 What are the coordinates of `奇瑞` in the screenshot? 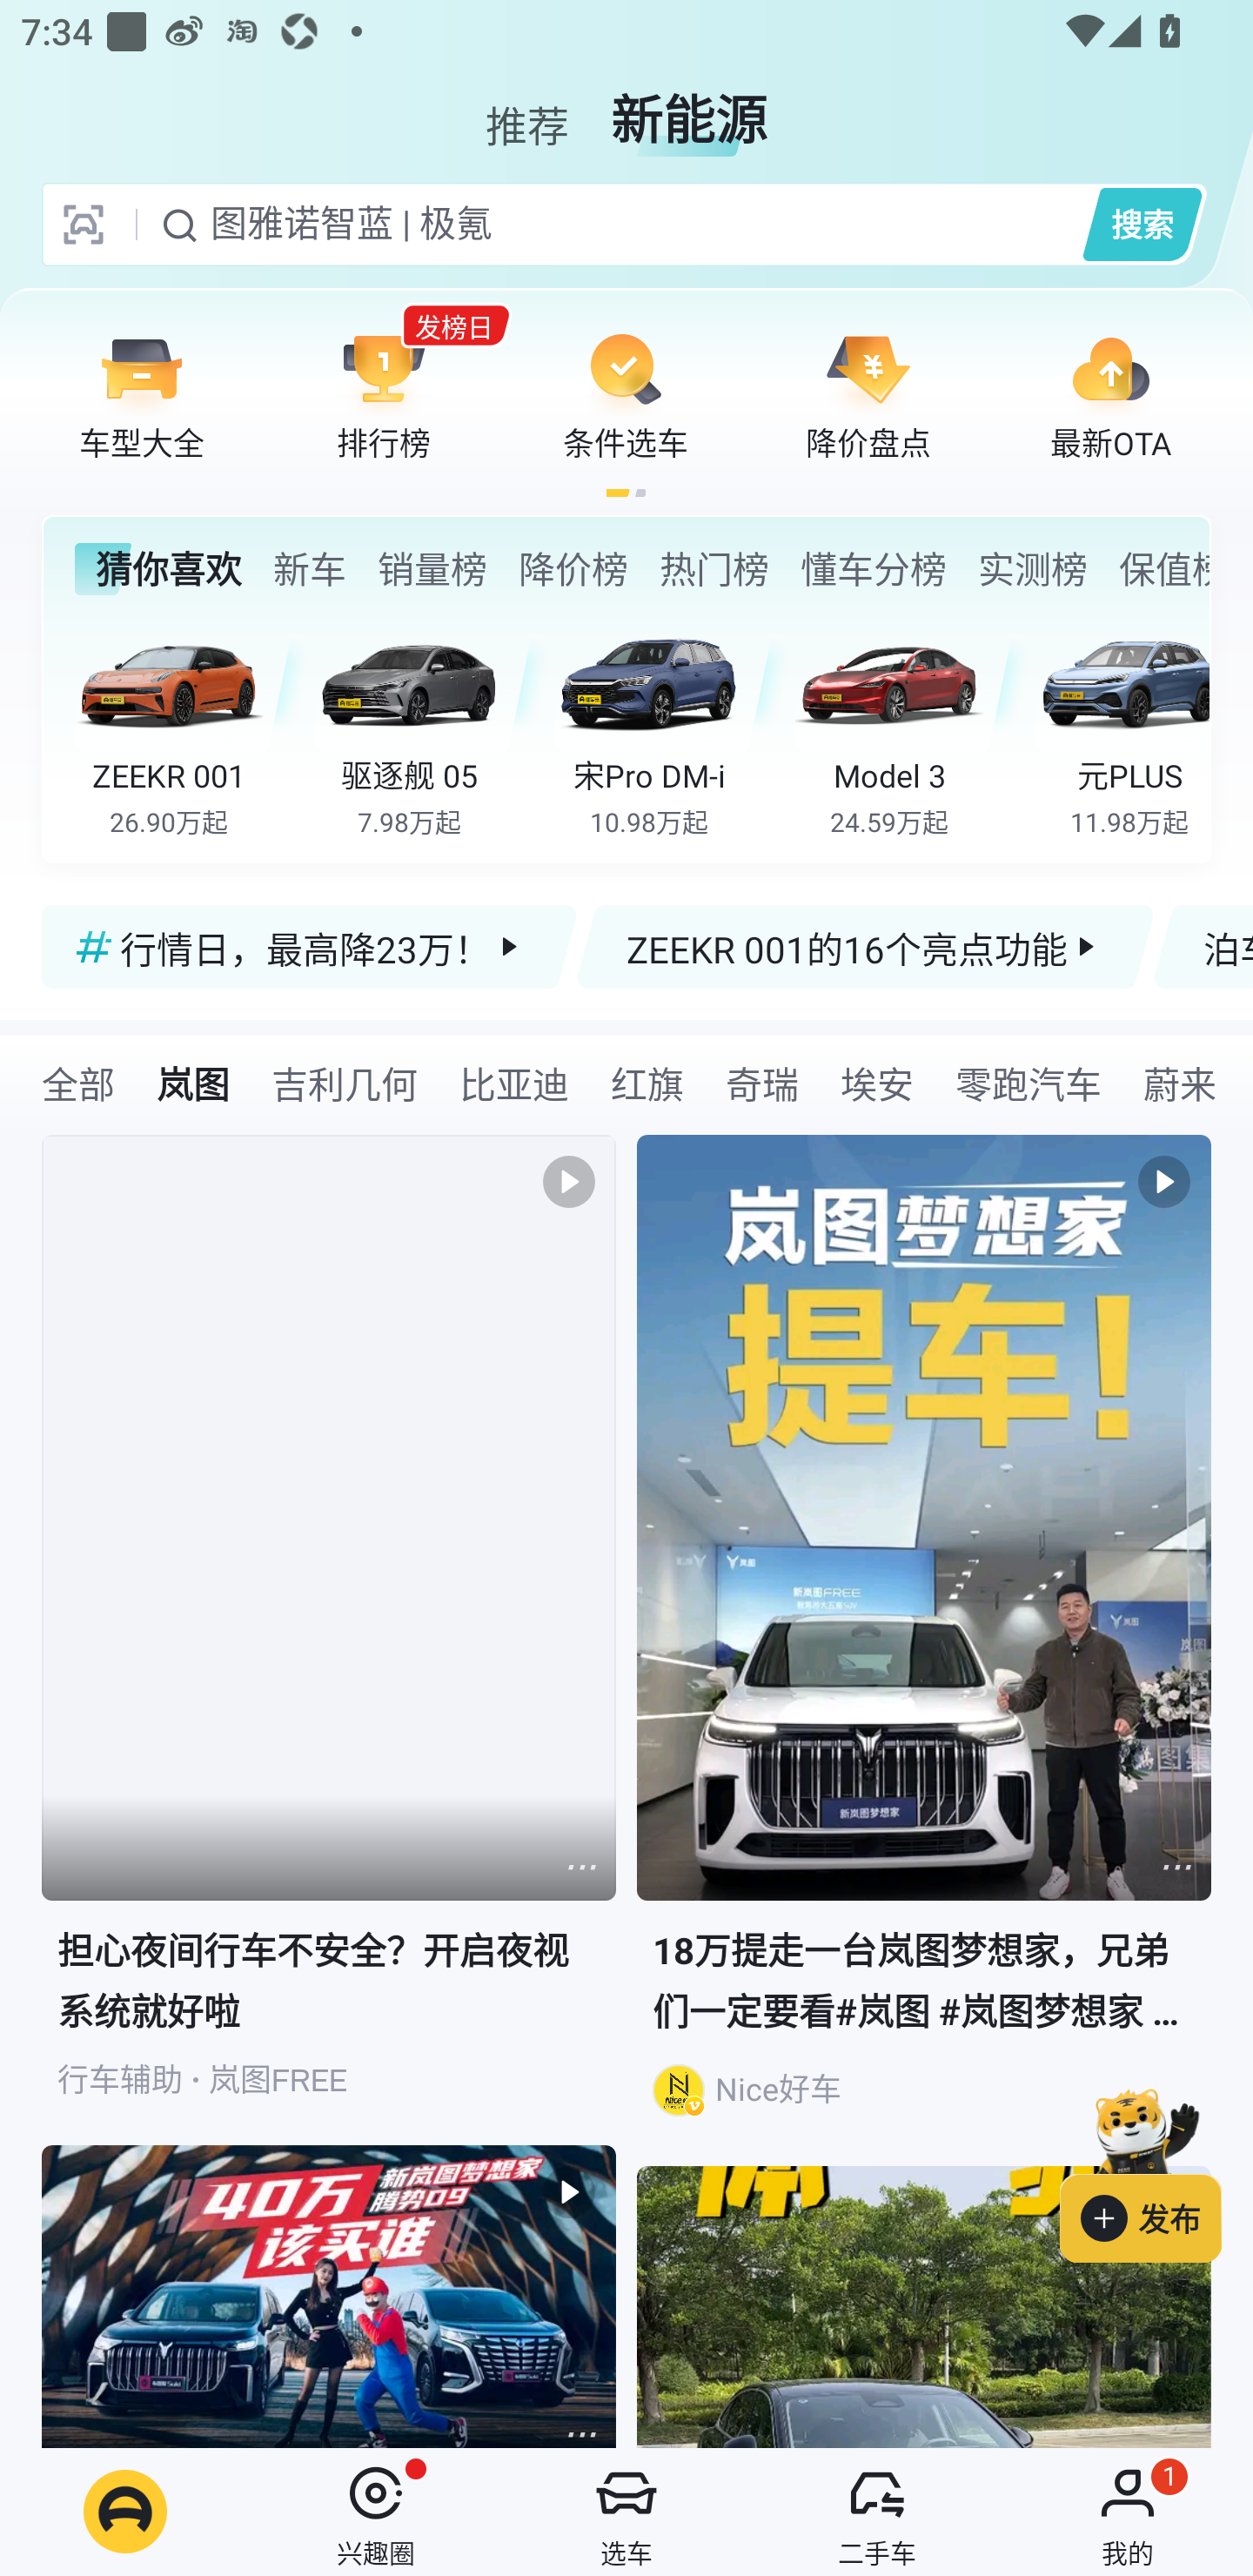 It's located at (761, 1083).